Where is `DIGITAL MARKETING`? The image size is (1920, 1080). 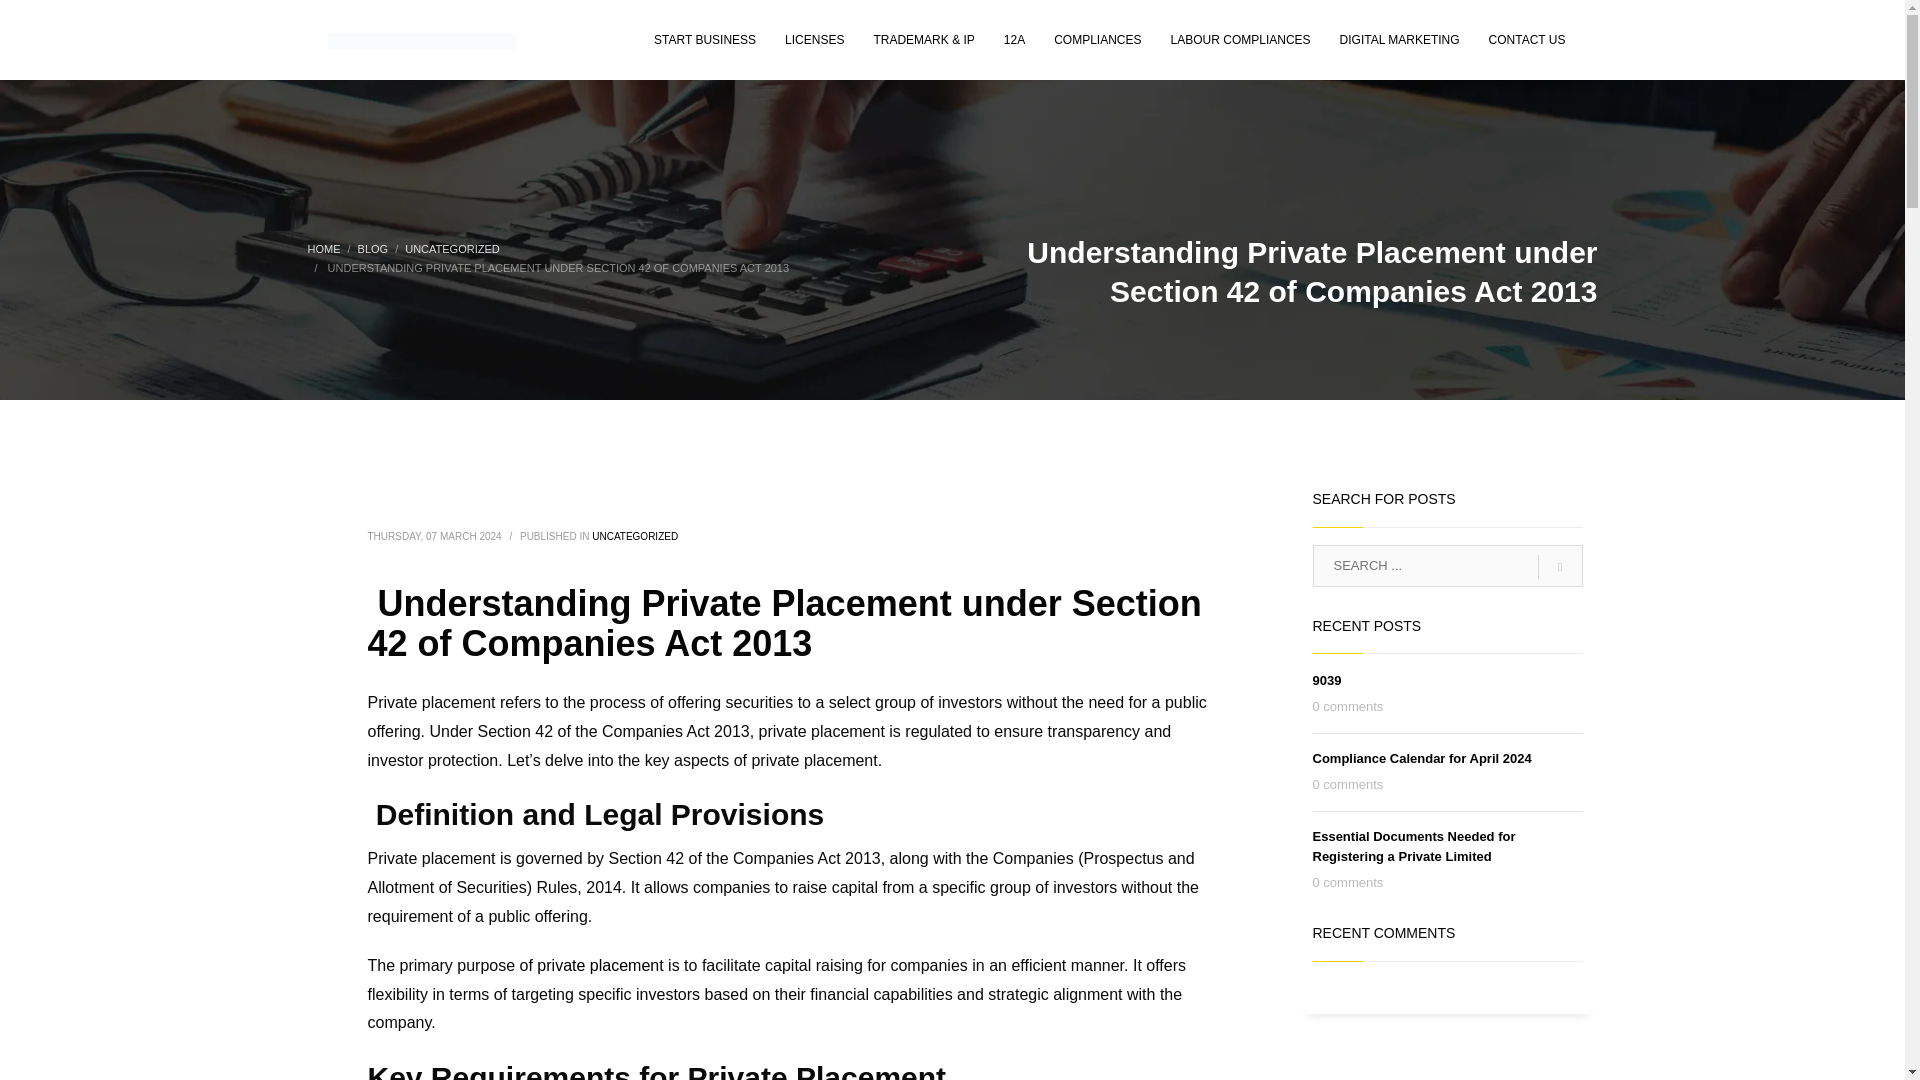 DIGITAL MARKETING is located at coordinates (1400, 40).